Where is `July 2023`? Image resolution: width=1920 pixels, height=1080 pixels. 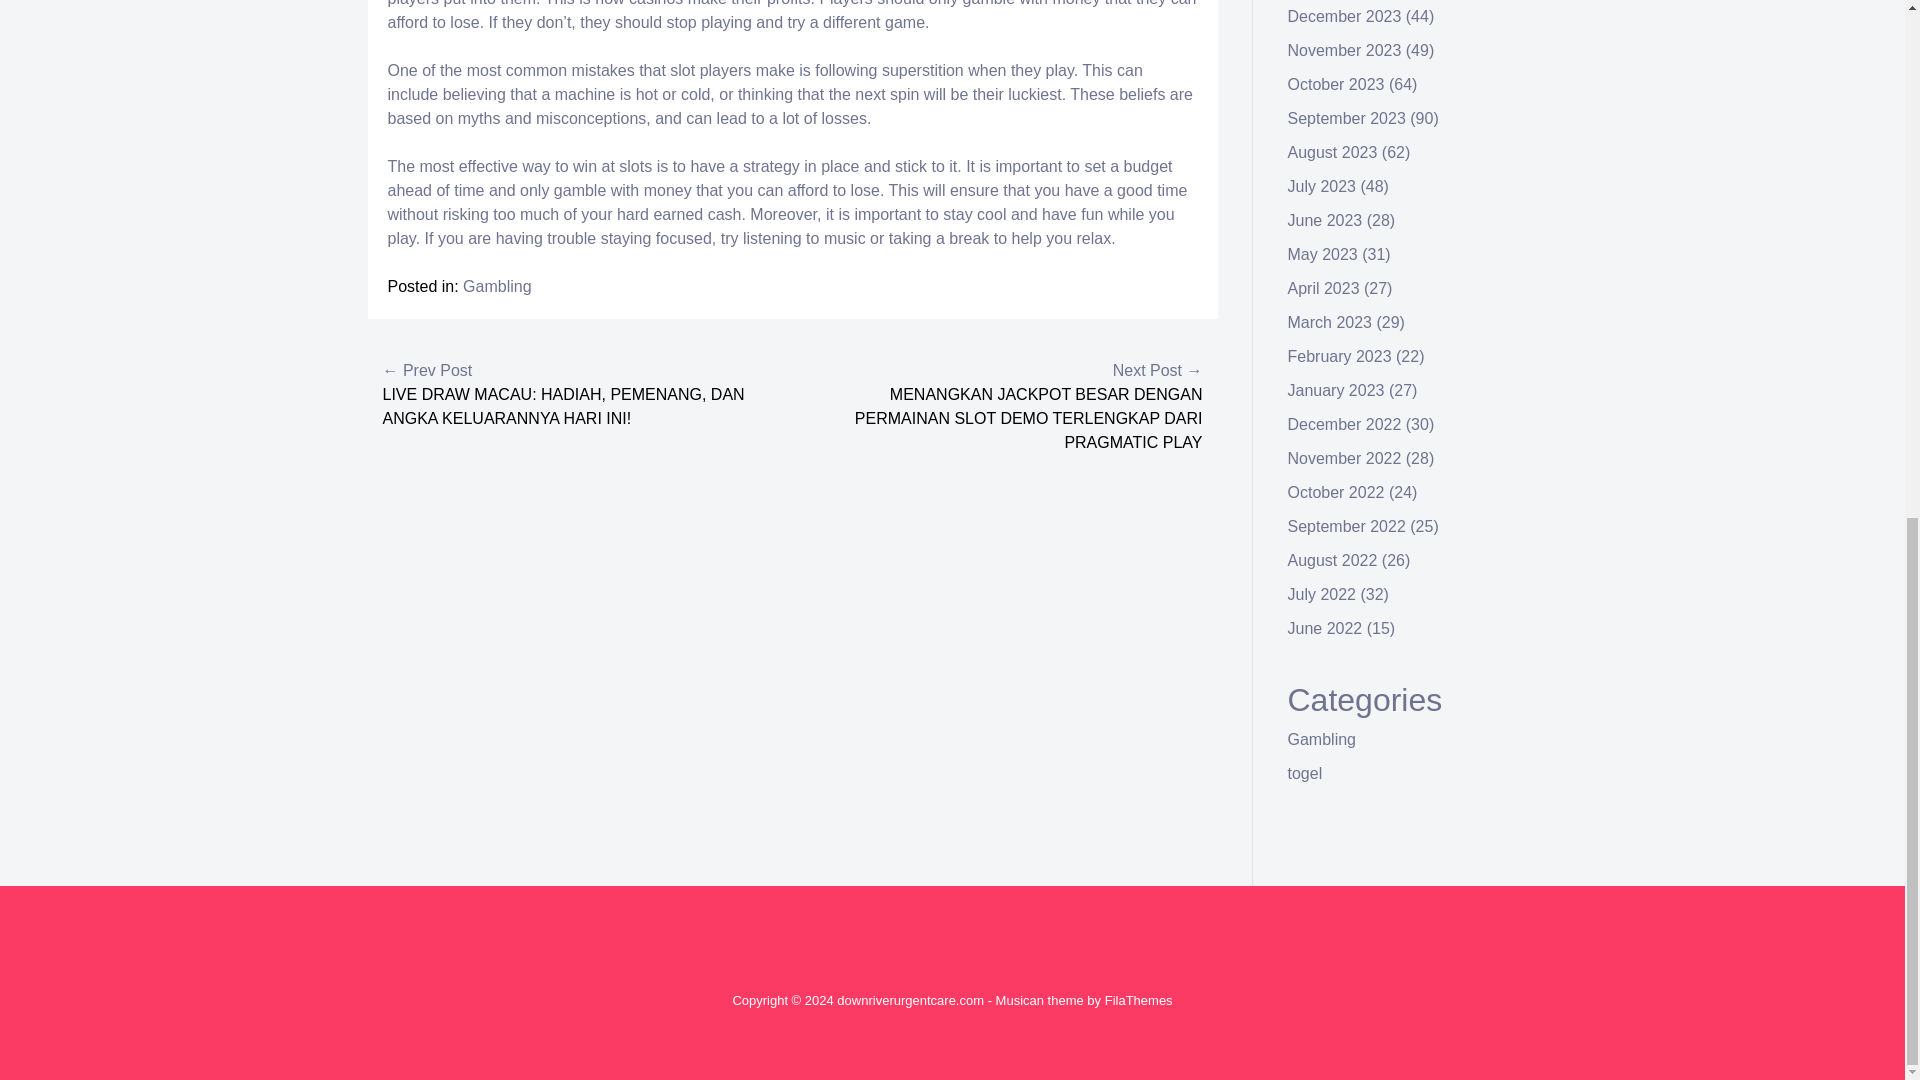 July 2023 is located at coordinates (1322, 186).